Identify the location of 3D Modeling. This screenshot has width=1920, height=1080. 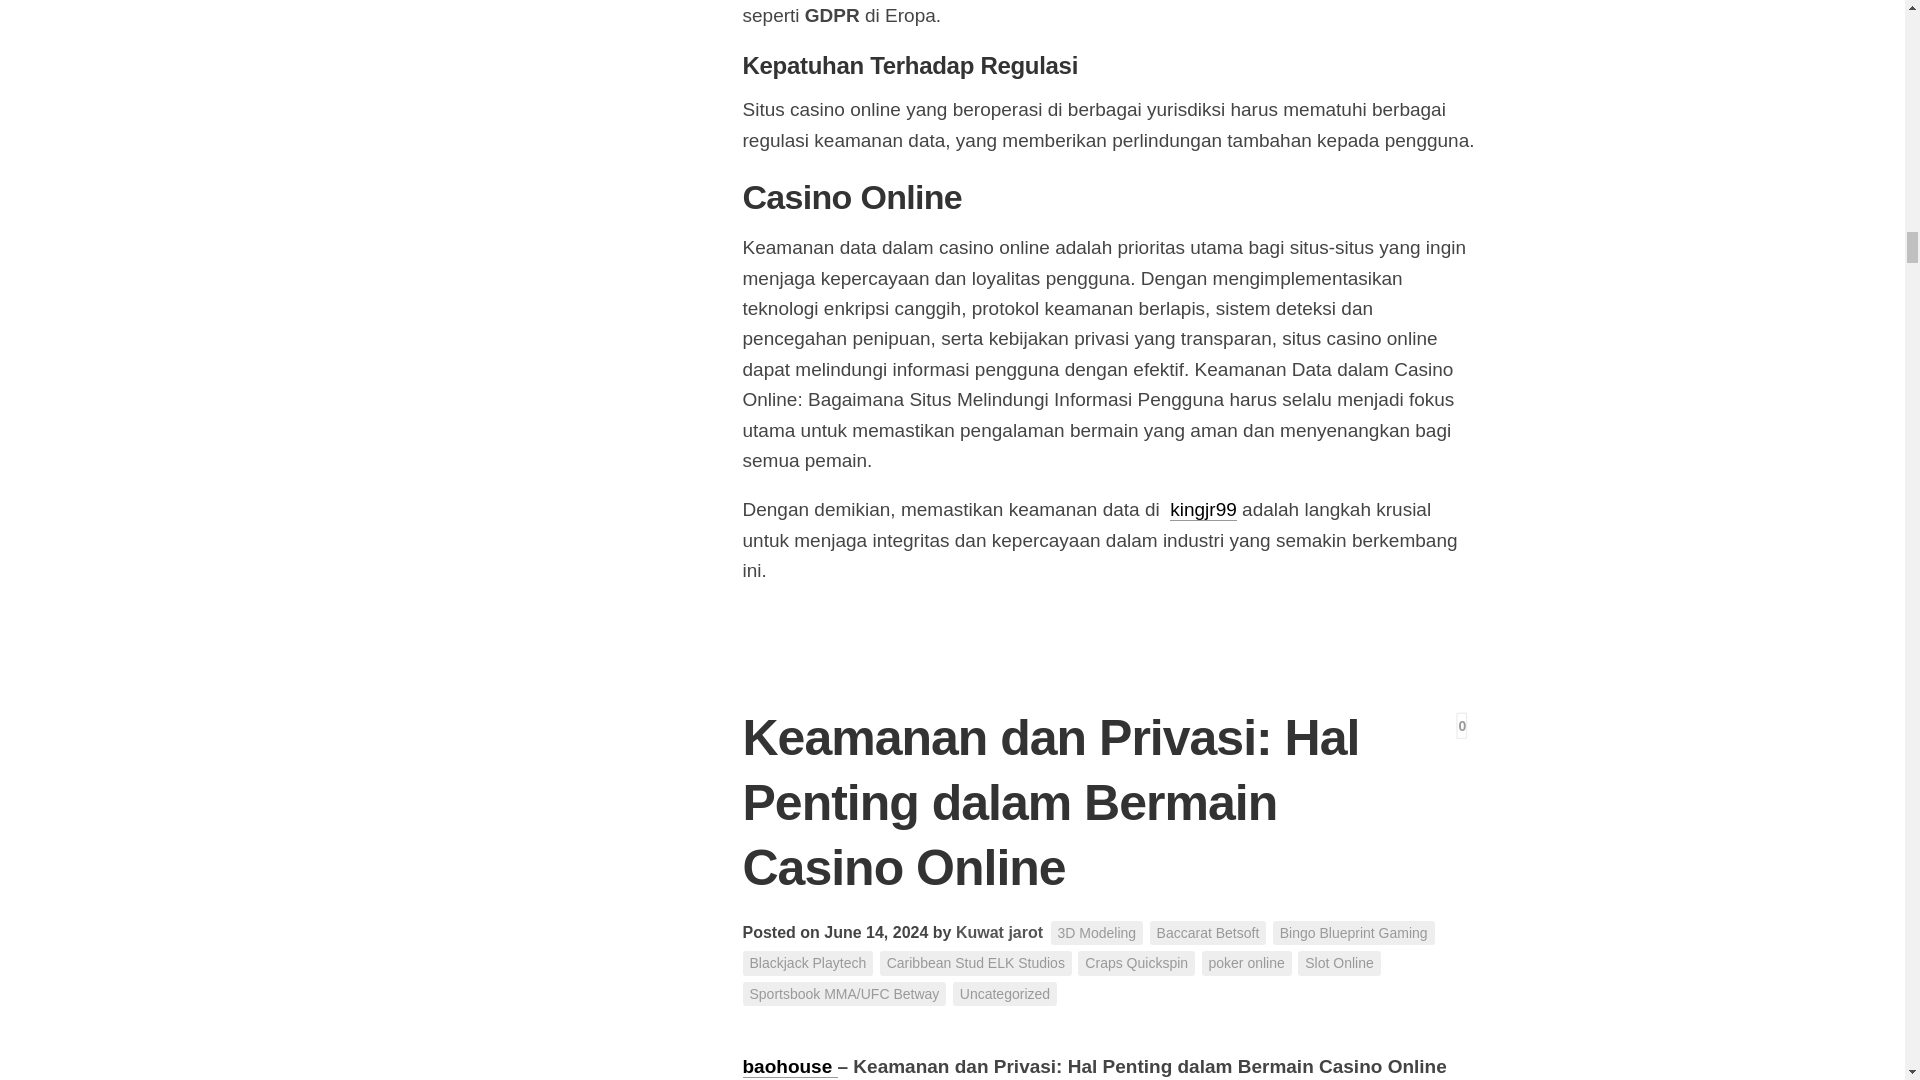
(1097, 934).